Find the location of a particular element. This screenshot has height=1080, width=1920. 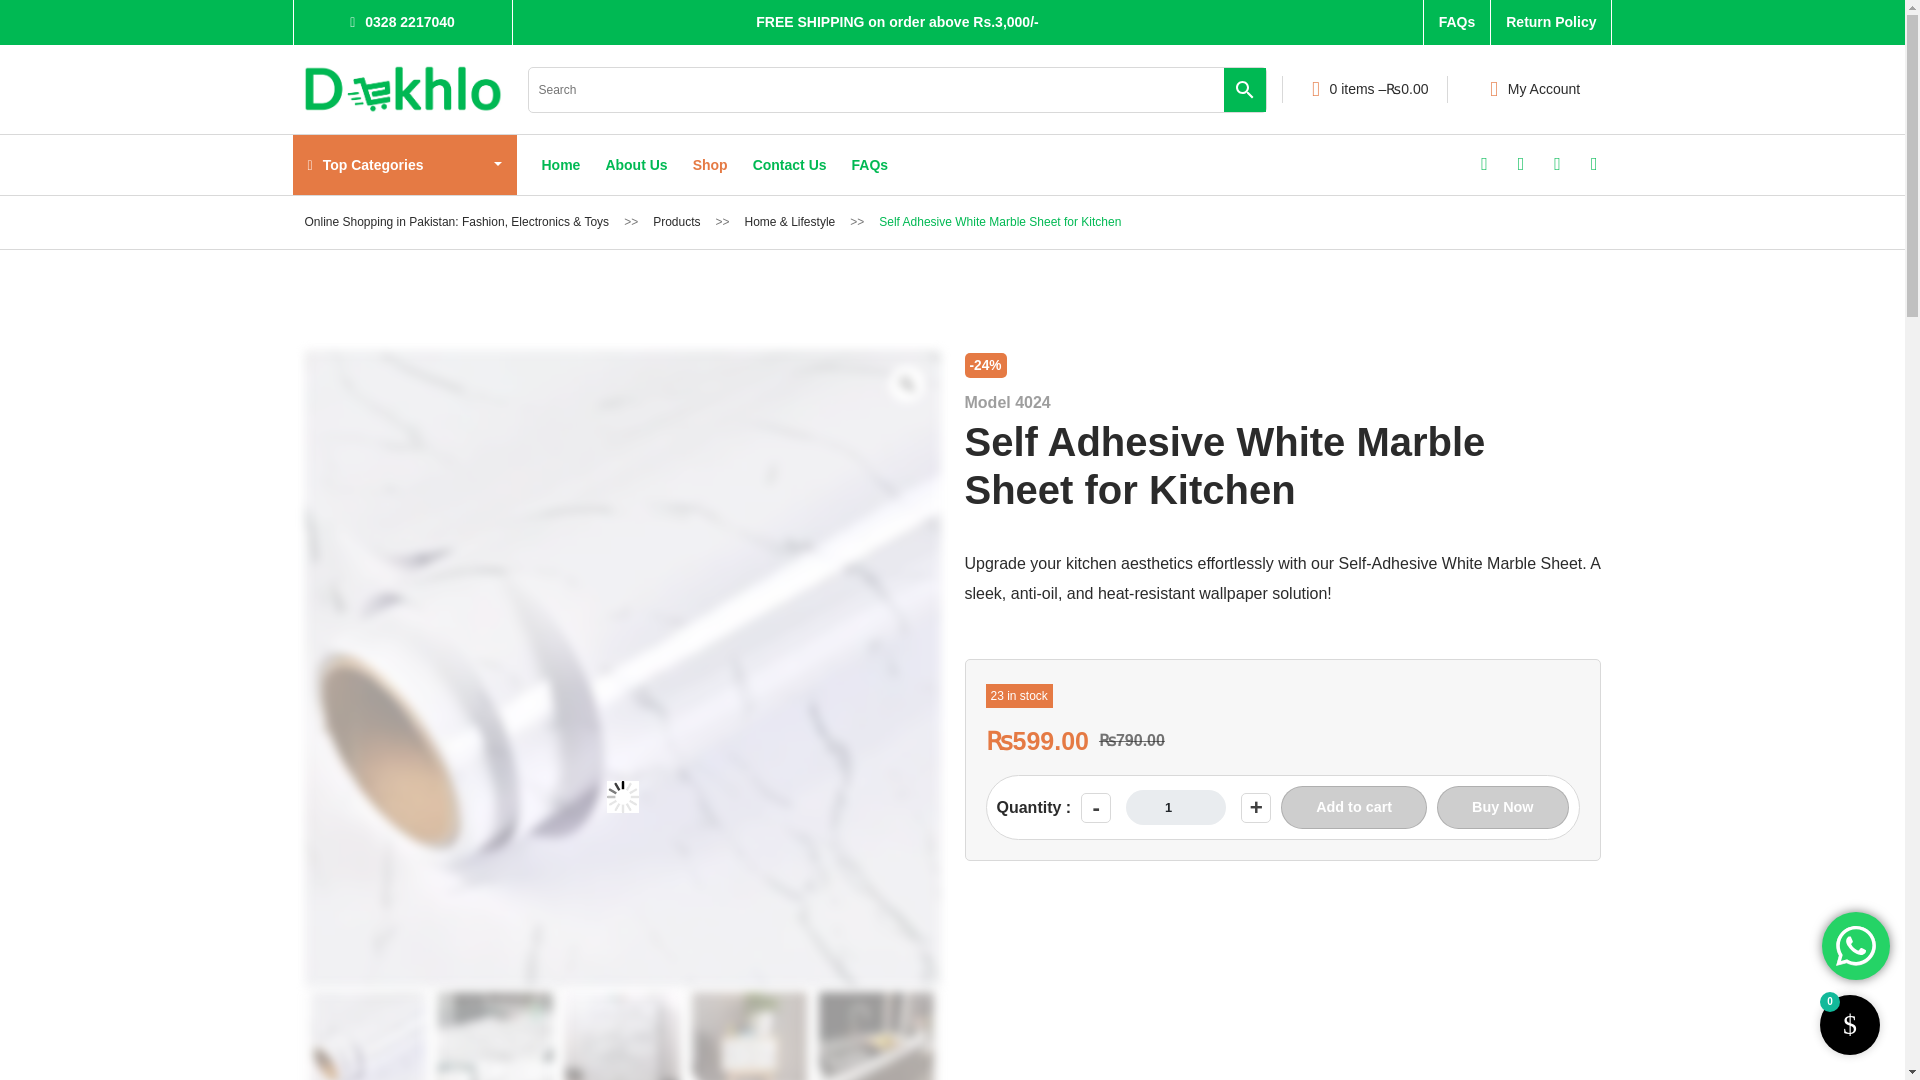

White-Marble-Sheet-for-Kitchen is located at coordinates (366, 1036).